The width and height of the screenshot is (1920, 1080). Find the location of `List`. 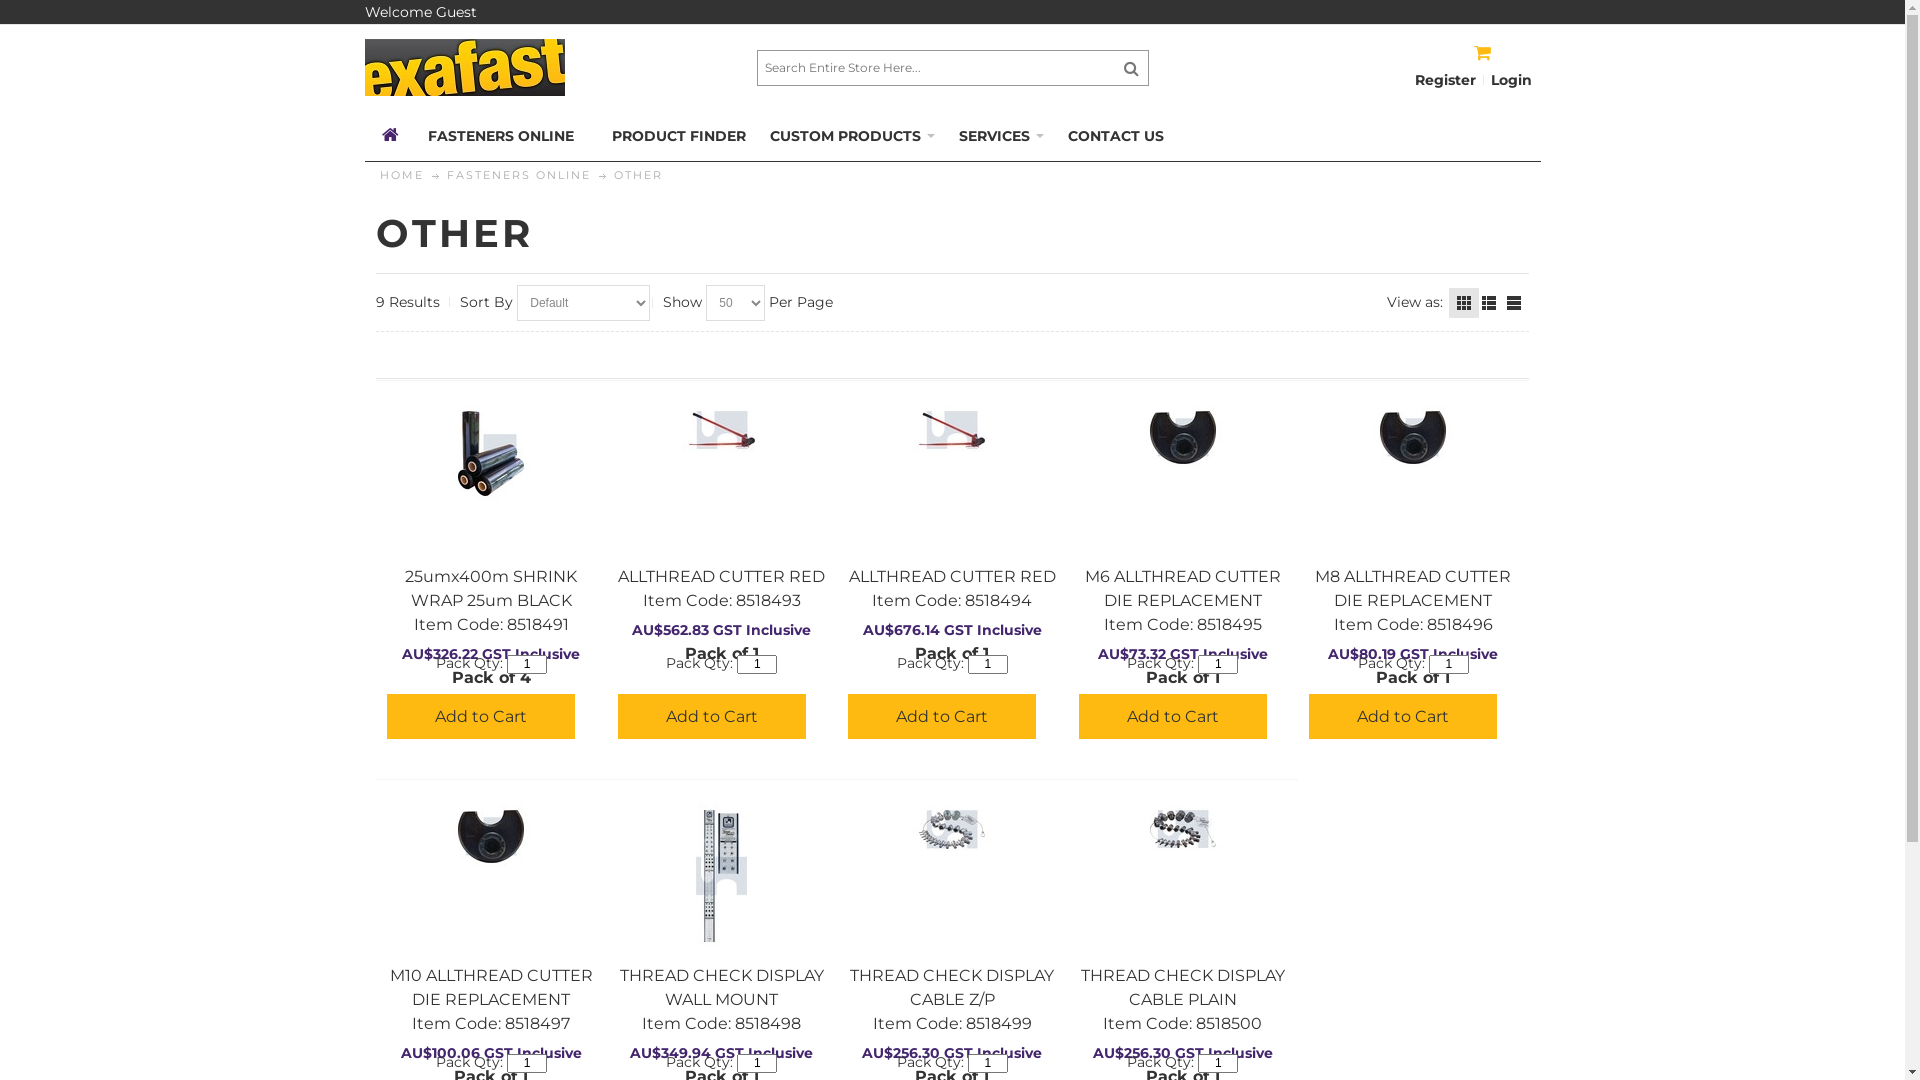

List is located at coordinates (1489, 303).